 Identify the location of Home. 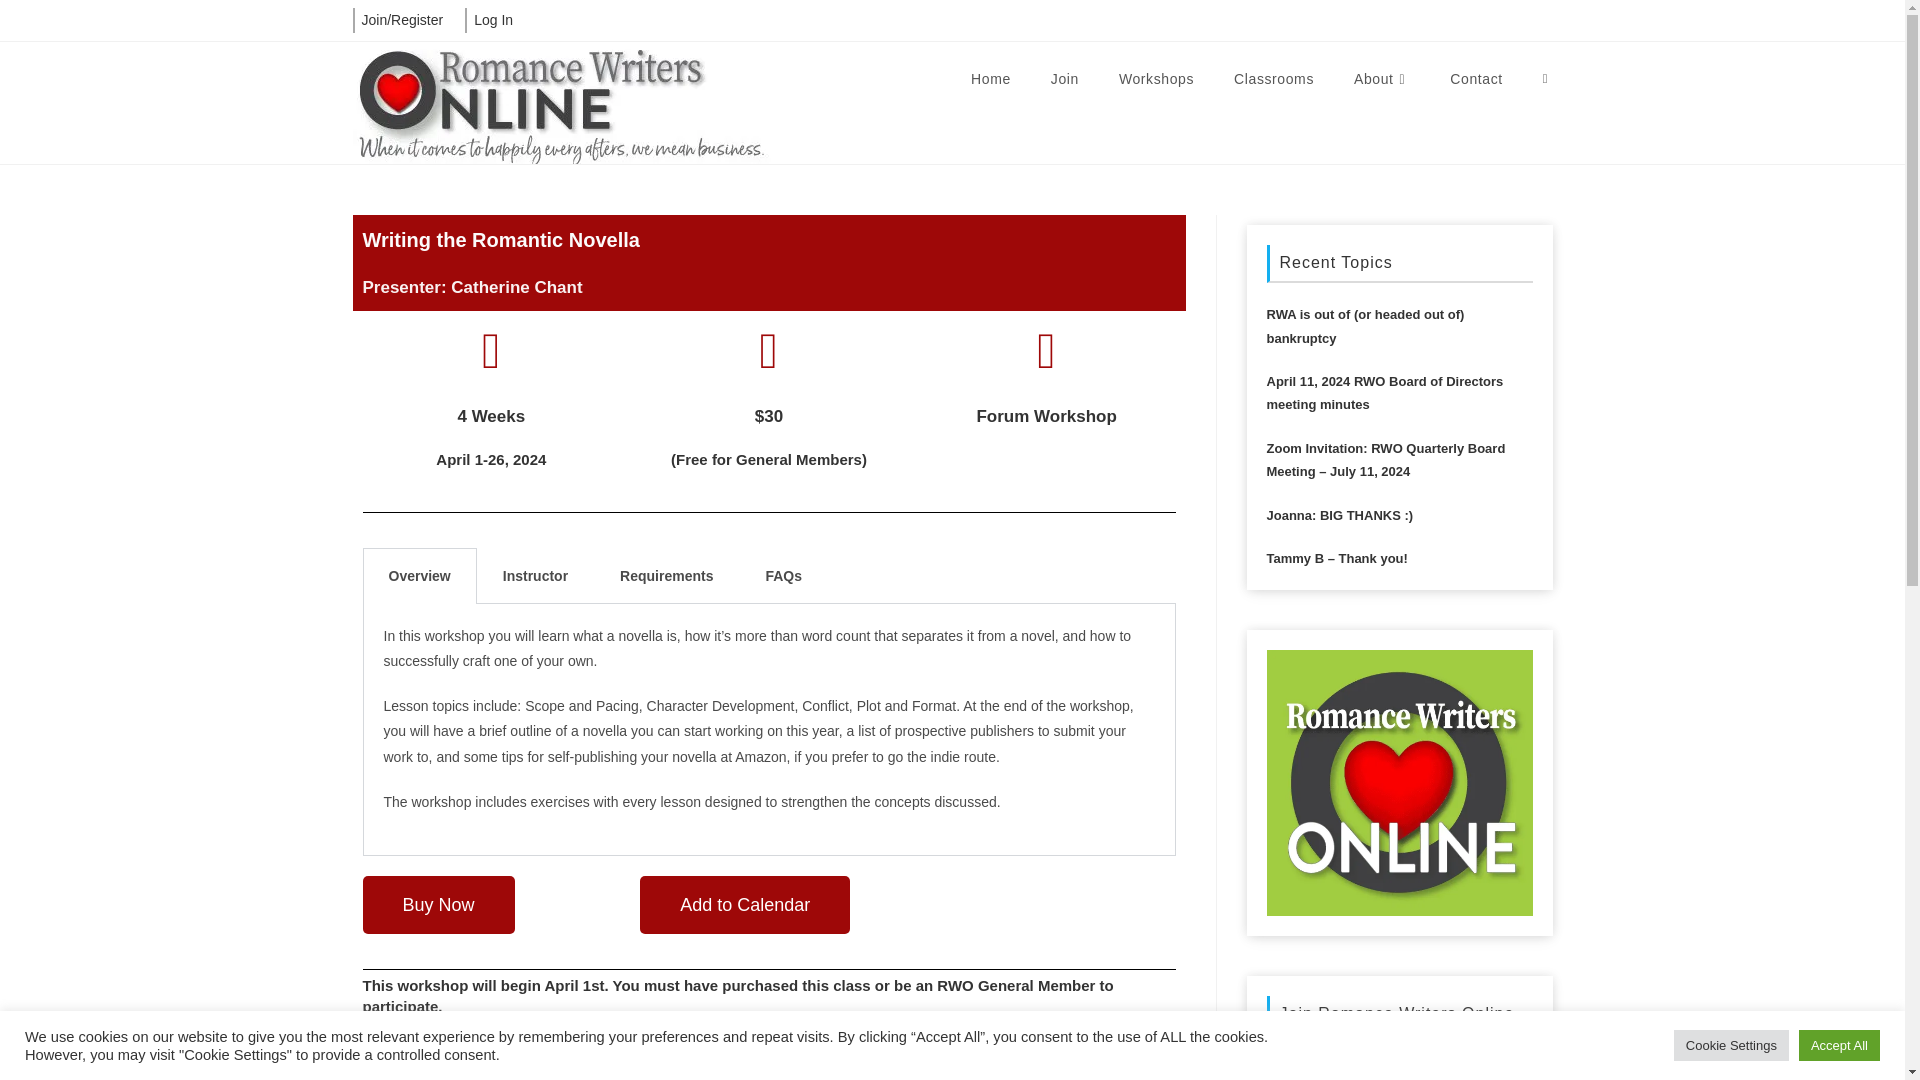
(990, 79).